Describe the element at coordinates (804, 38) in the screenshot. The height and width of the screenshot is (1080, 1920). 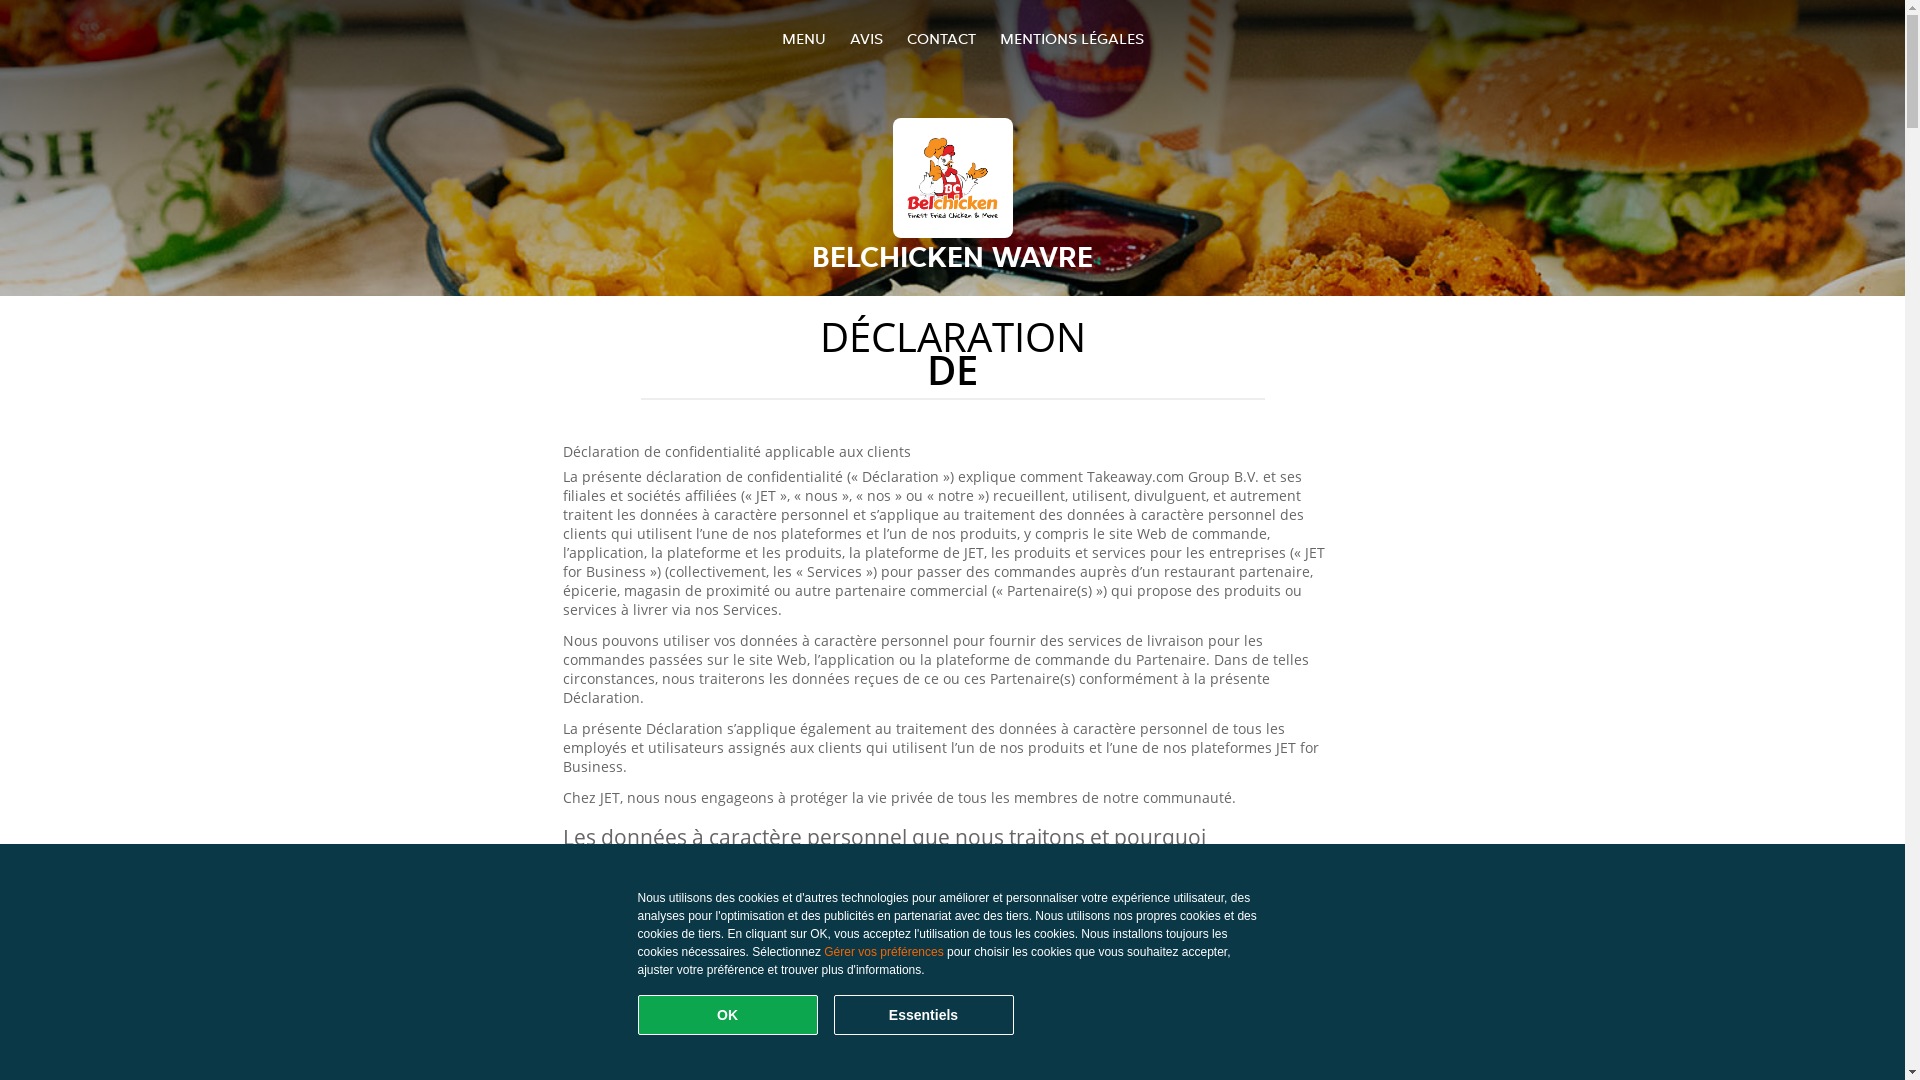
I see `MENU` at that location.